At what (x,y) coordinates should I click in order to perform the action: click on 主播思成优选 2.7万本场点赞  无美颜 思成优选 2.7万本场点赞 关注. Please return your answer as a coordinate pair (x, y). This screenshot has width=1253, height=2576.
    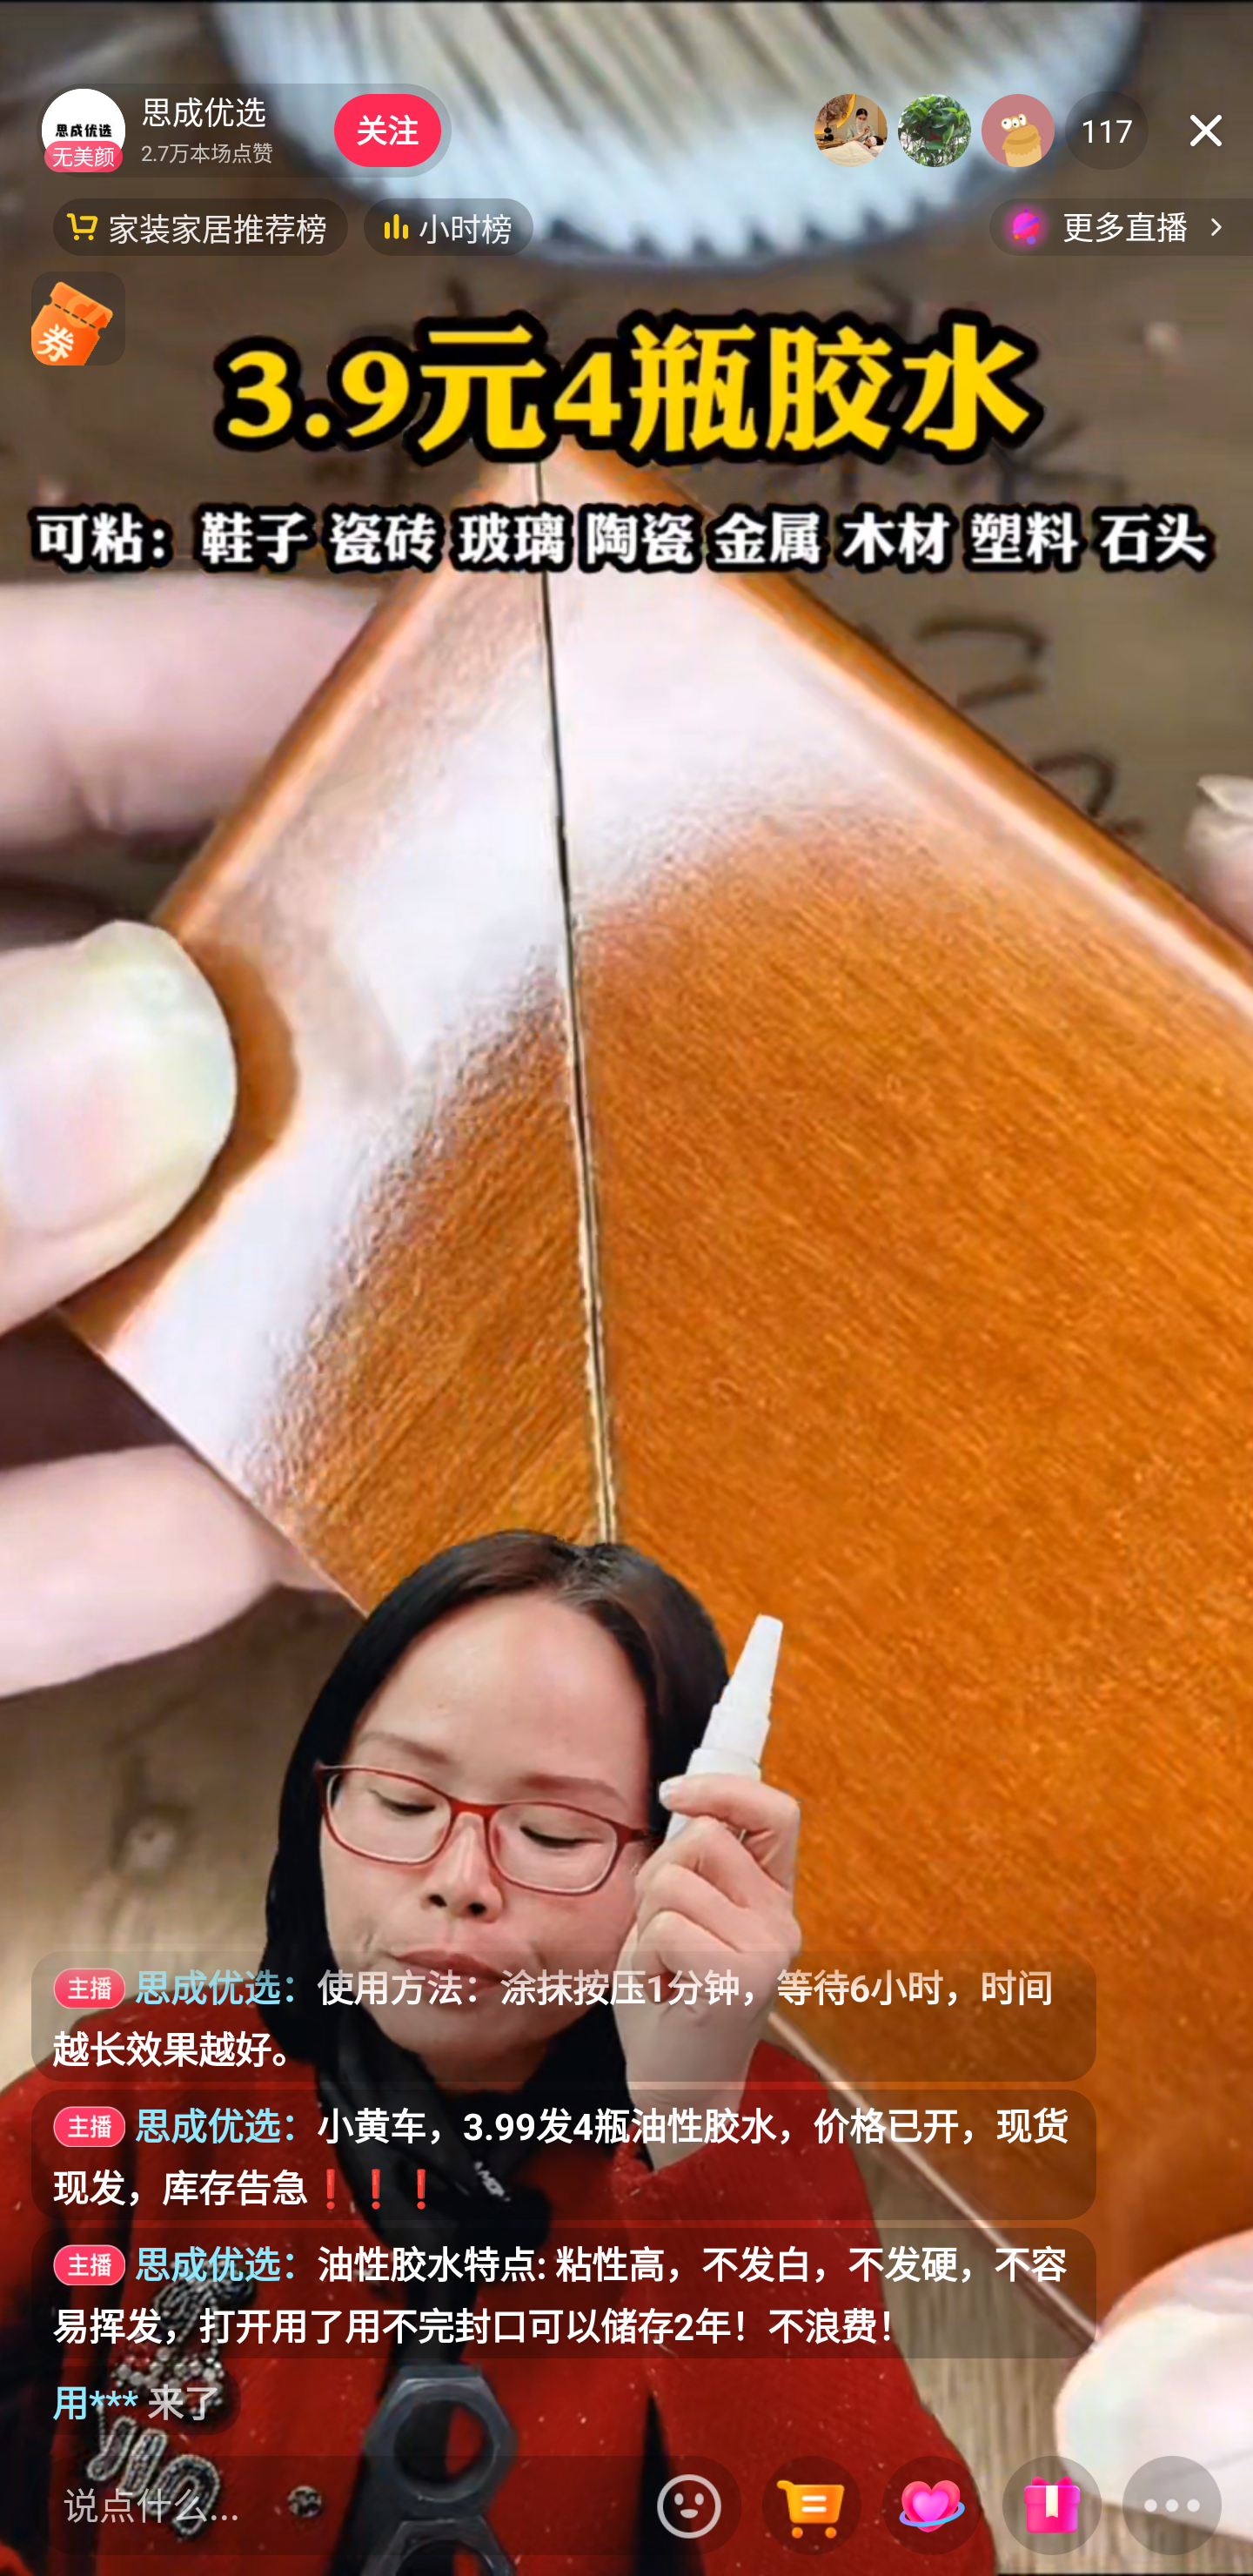
    Looking at the image, I should click on (244, 130).